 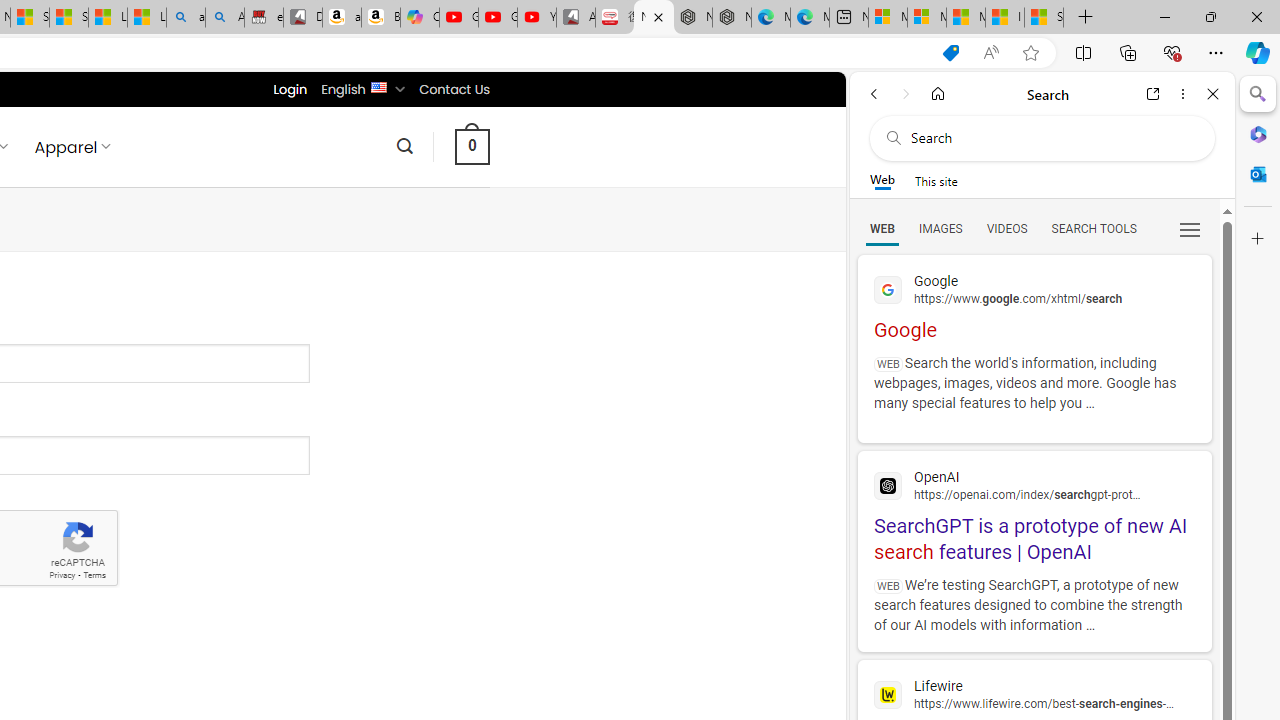 I want to click on  0 , so click(x=472, y=146).